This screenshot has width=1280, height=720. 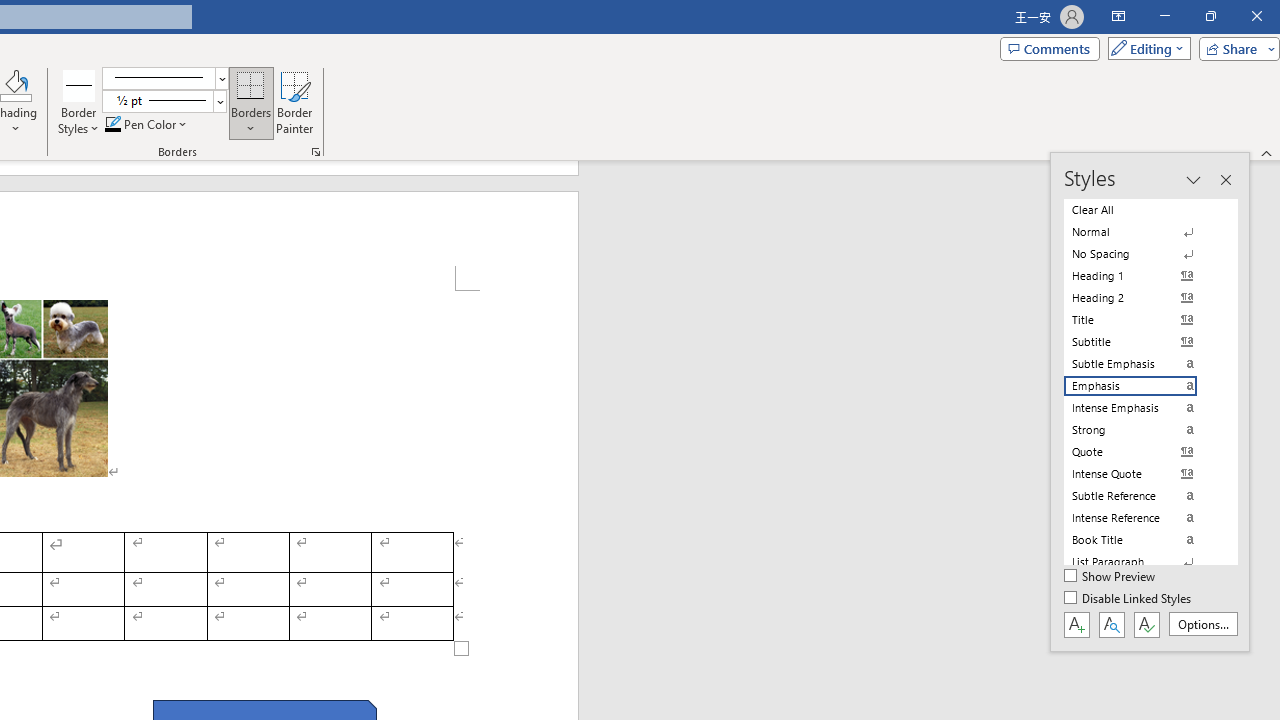 What do you see at coordinates (113, 124) in the screenshot?
I see `Pen Color RGB(0, 0, 0)` at bounding box center [113, 124].